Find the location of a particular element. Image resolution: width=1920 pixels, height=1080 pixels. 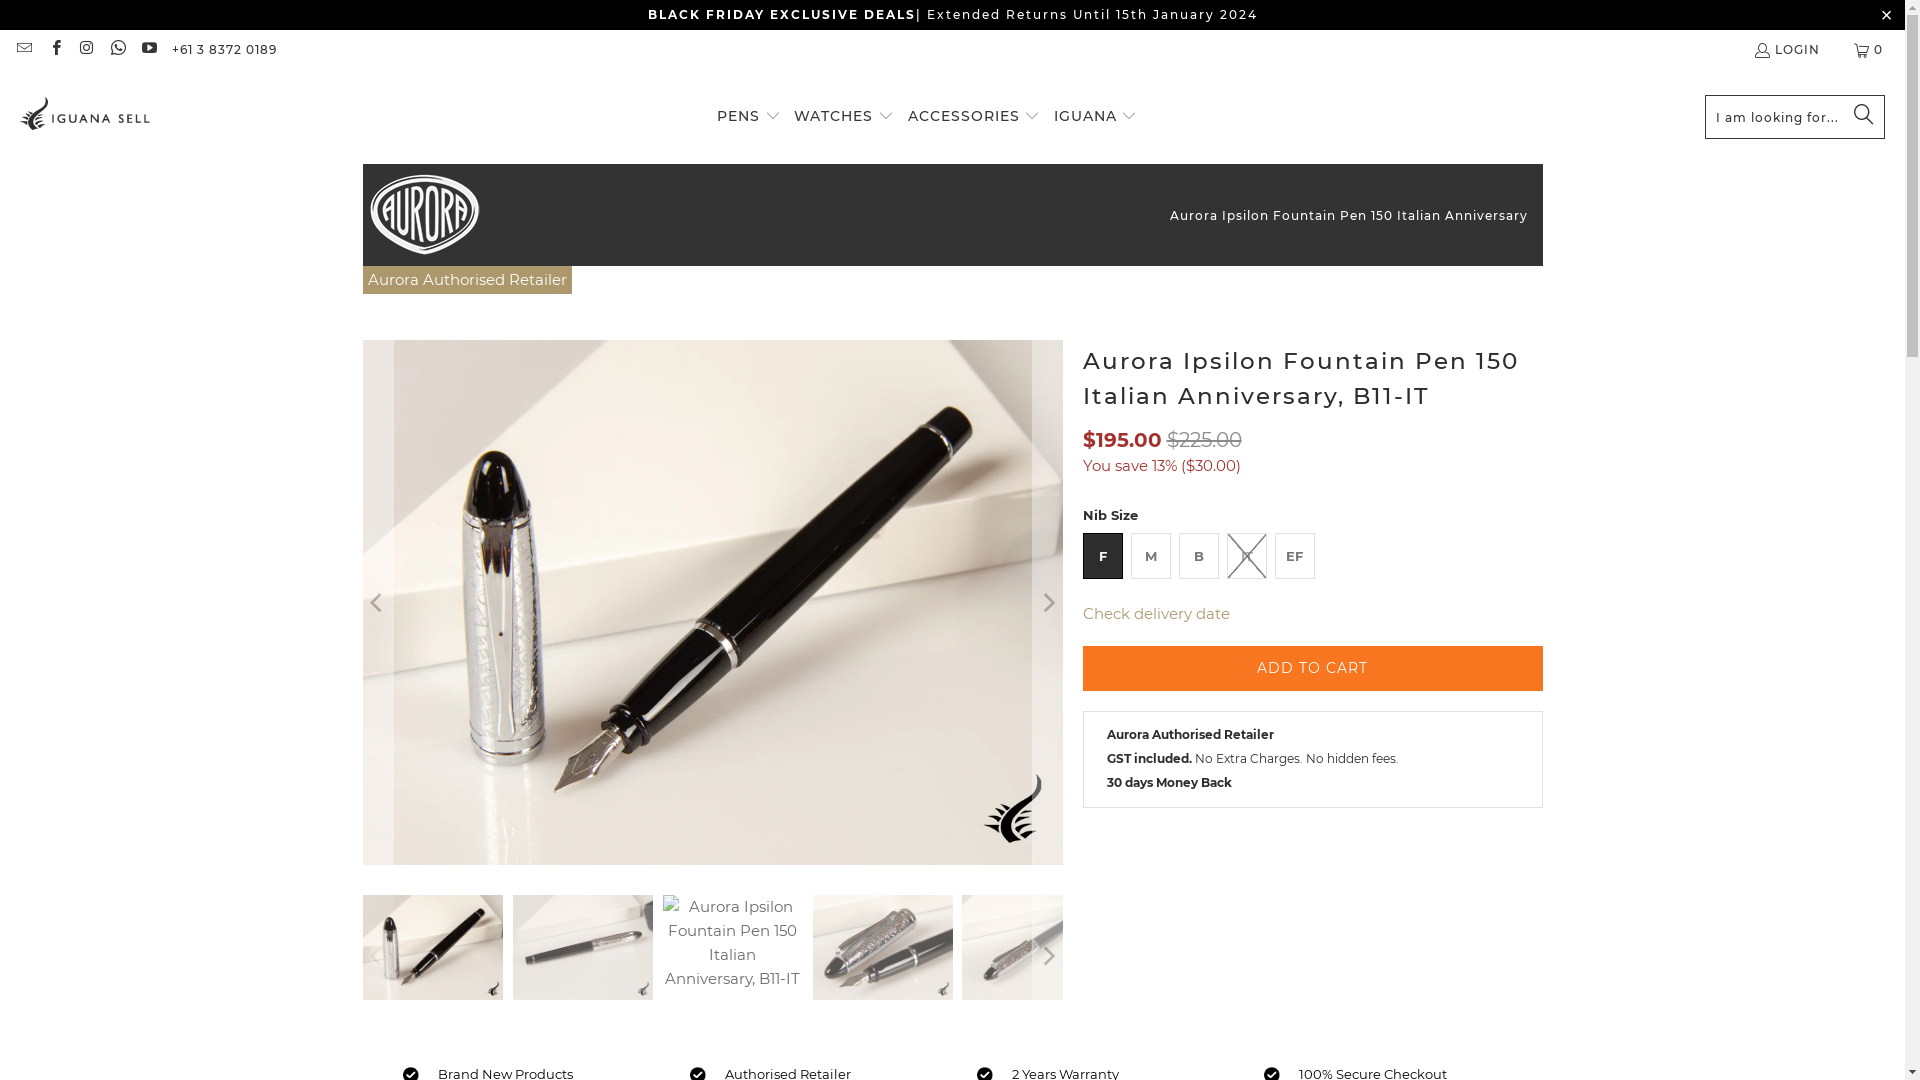

Email Iguana Sell AU is located at coordinates (24, 50).